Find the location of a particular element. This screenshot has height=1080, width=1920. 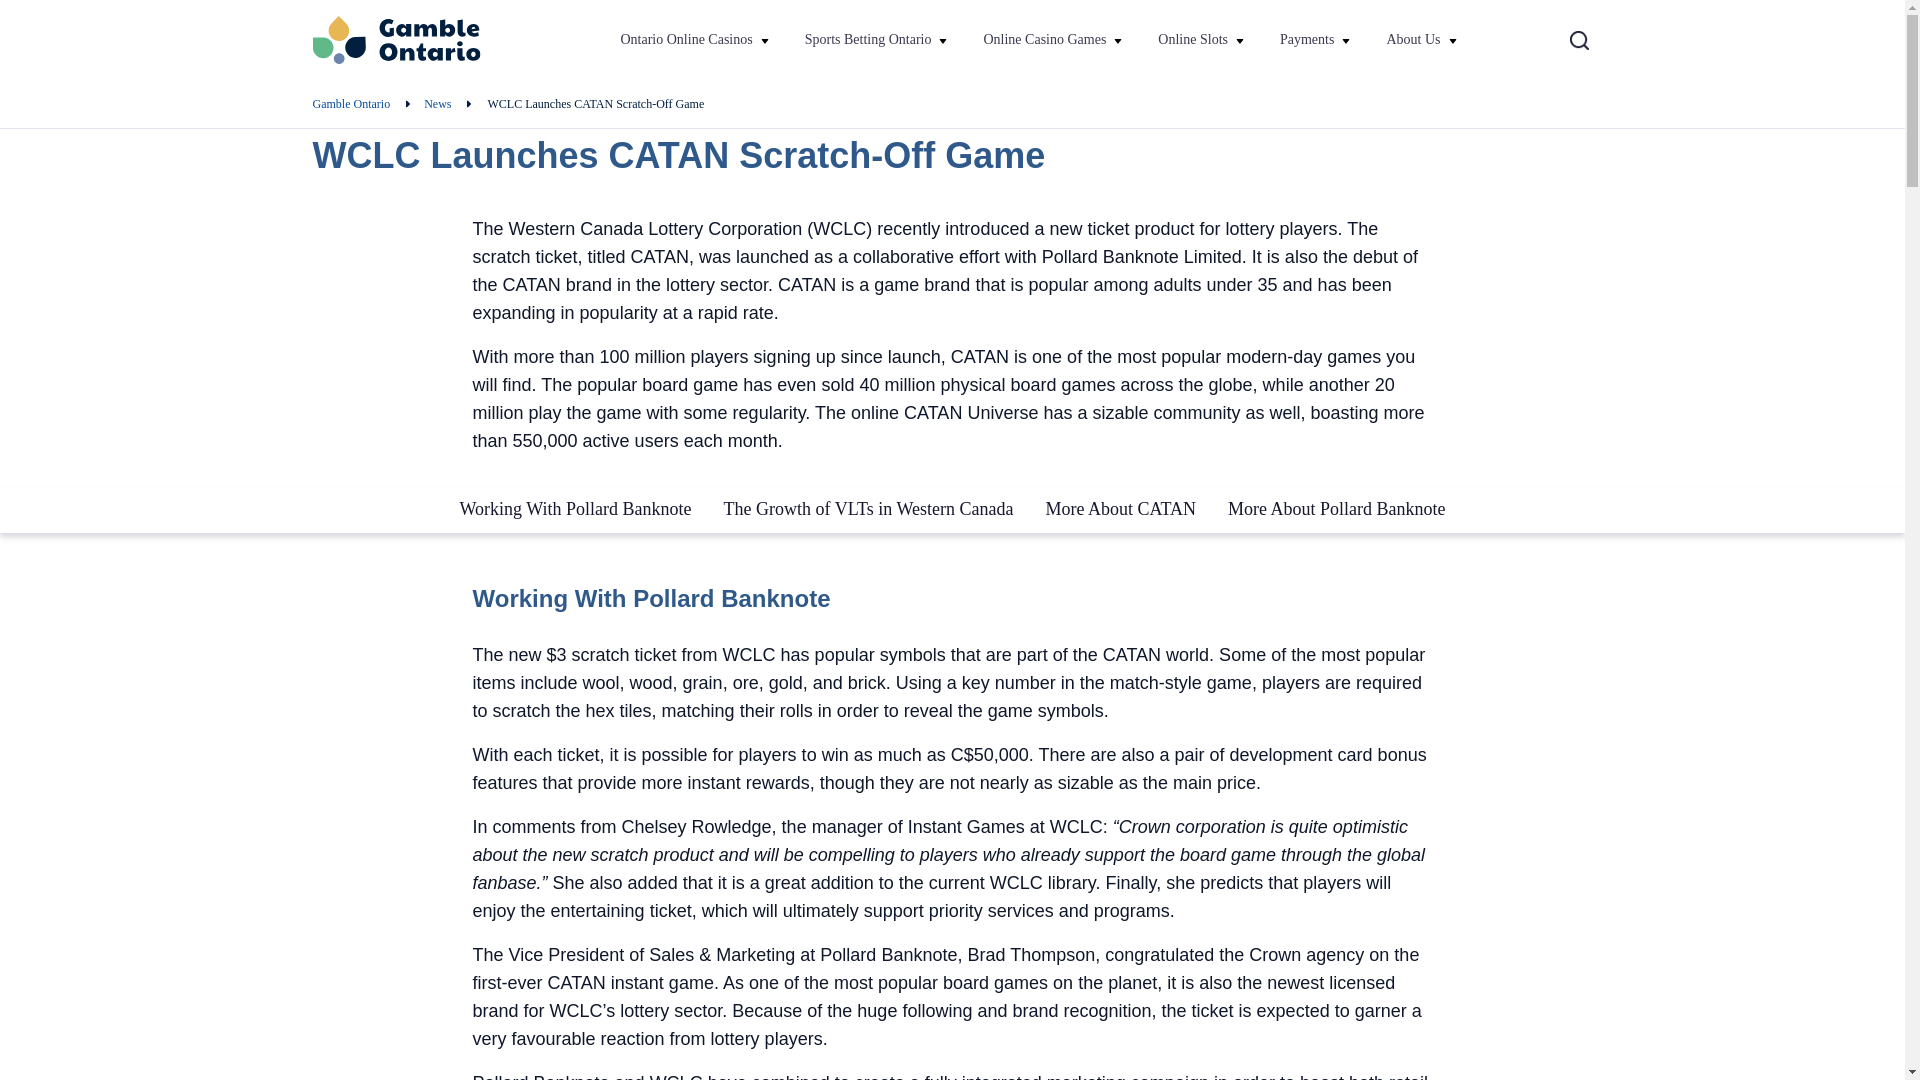

Online Casino Games is located at coordinates (1054, 40).